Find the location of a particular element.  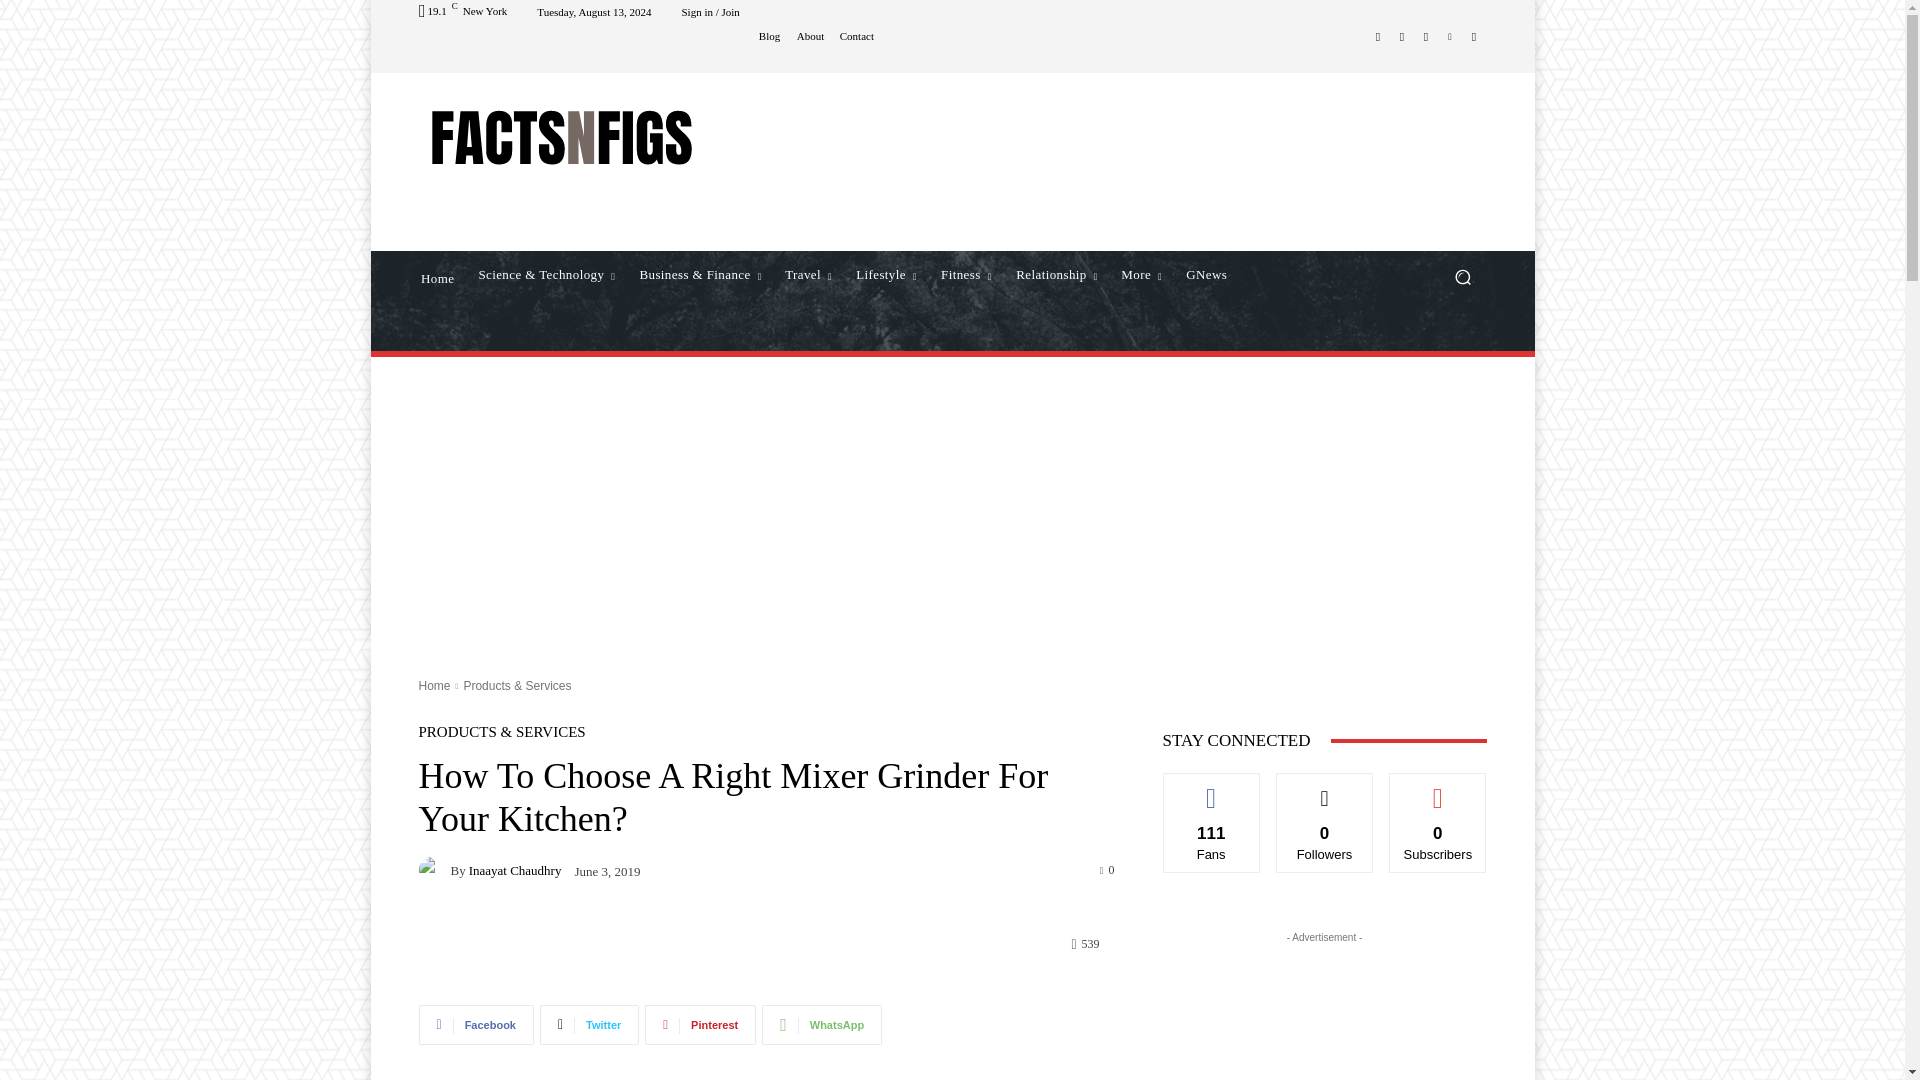

Youtube is located at coordinates (1474, 35).